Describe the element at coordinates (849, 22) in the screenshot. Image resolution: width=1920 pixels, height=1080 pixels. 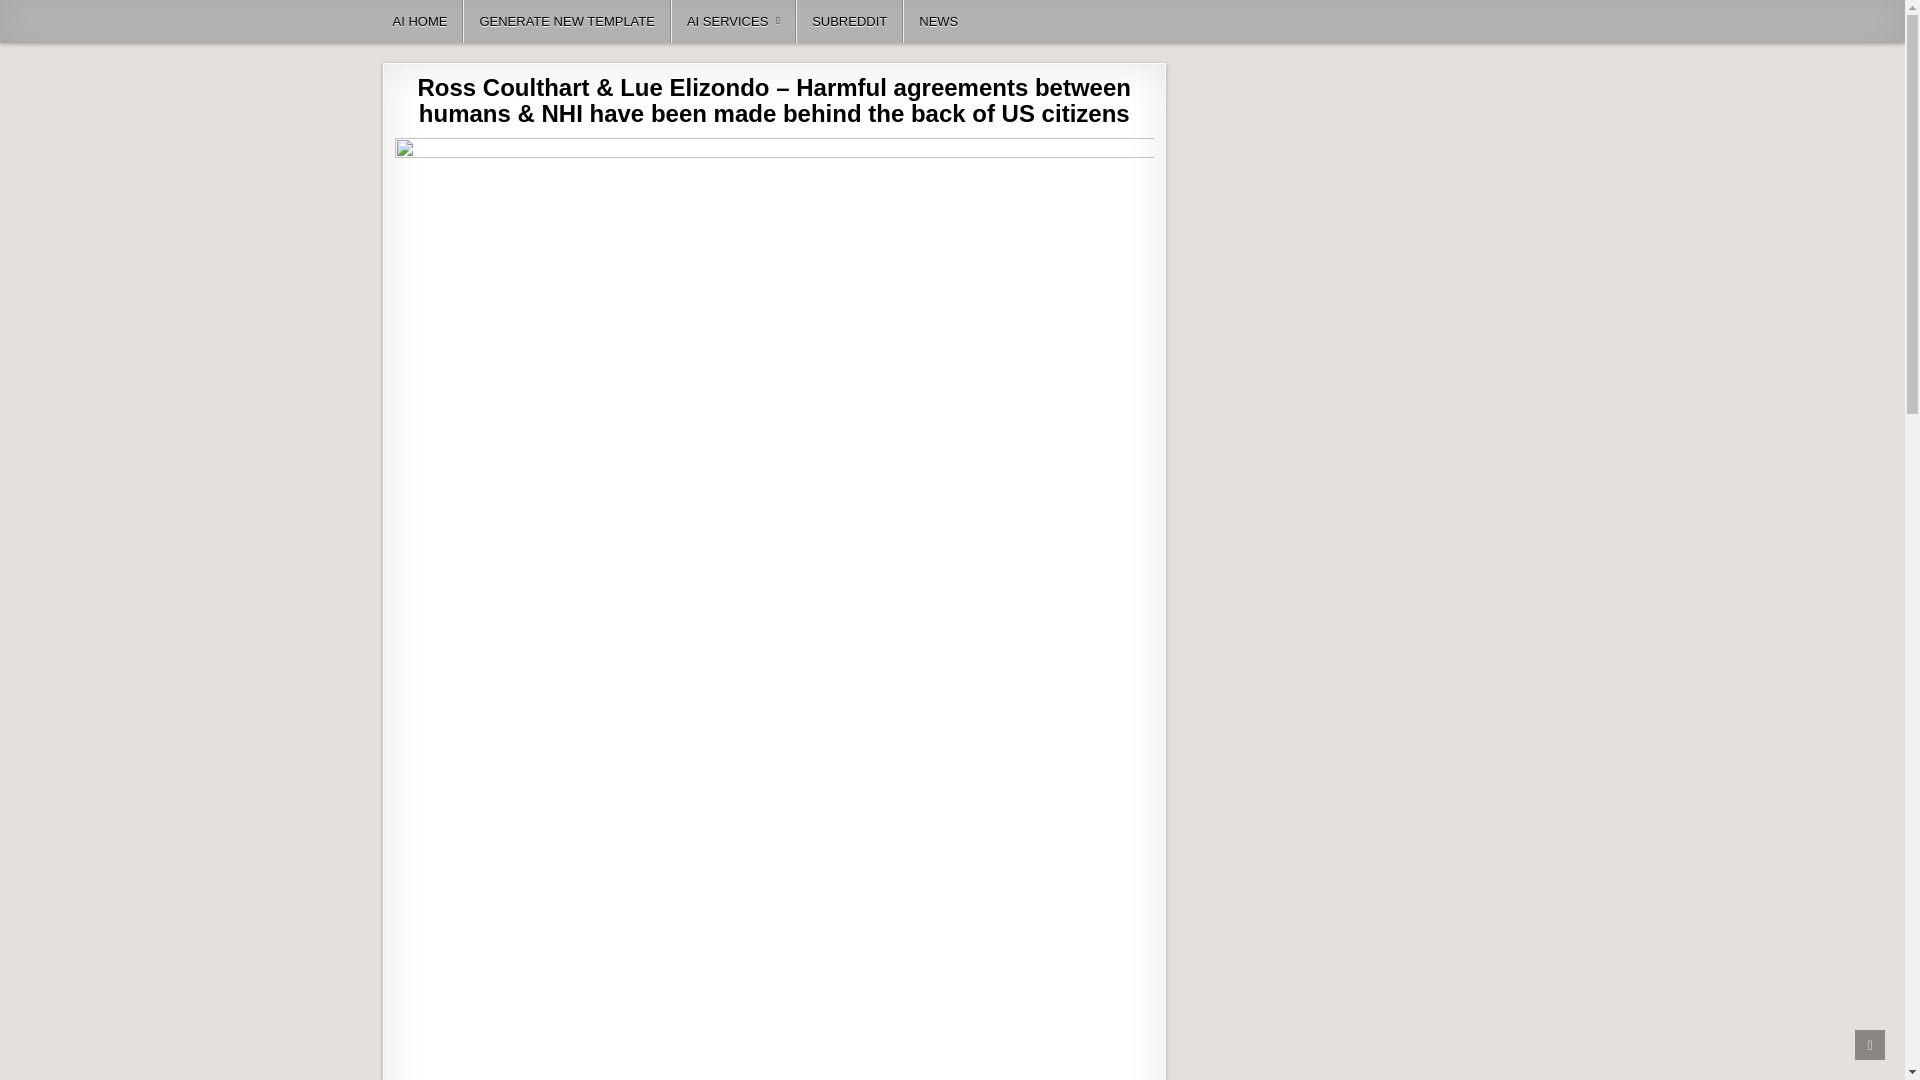
I see `SUBREDDIT` at that location.